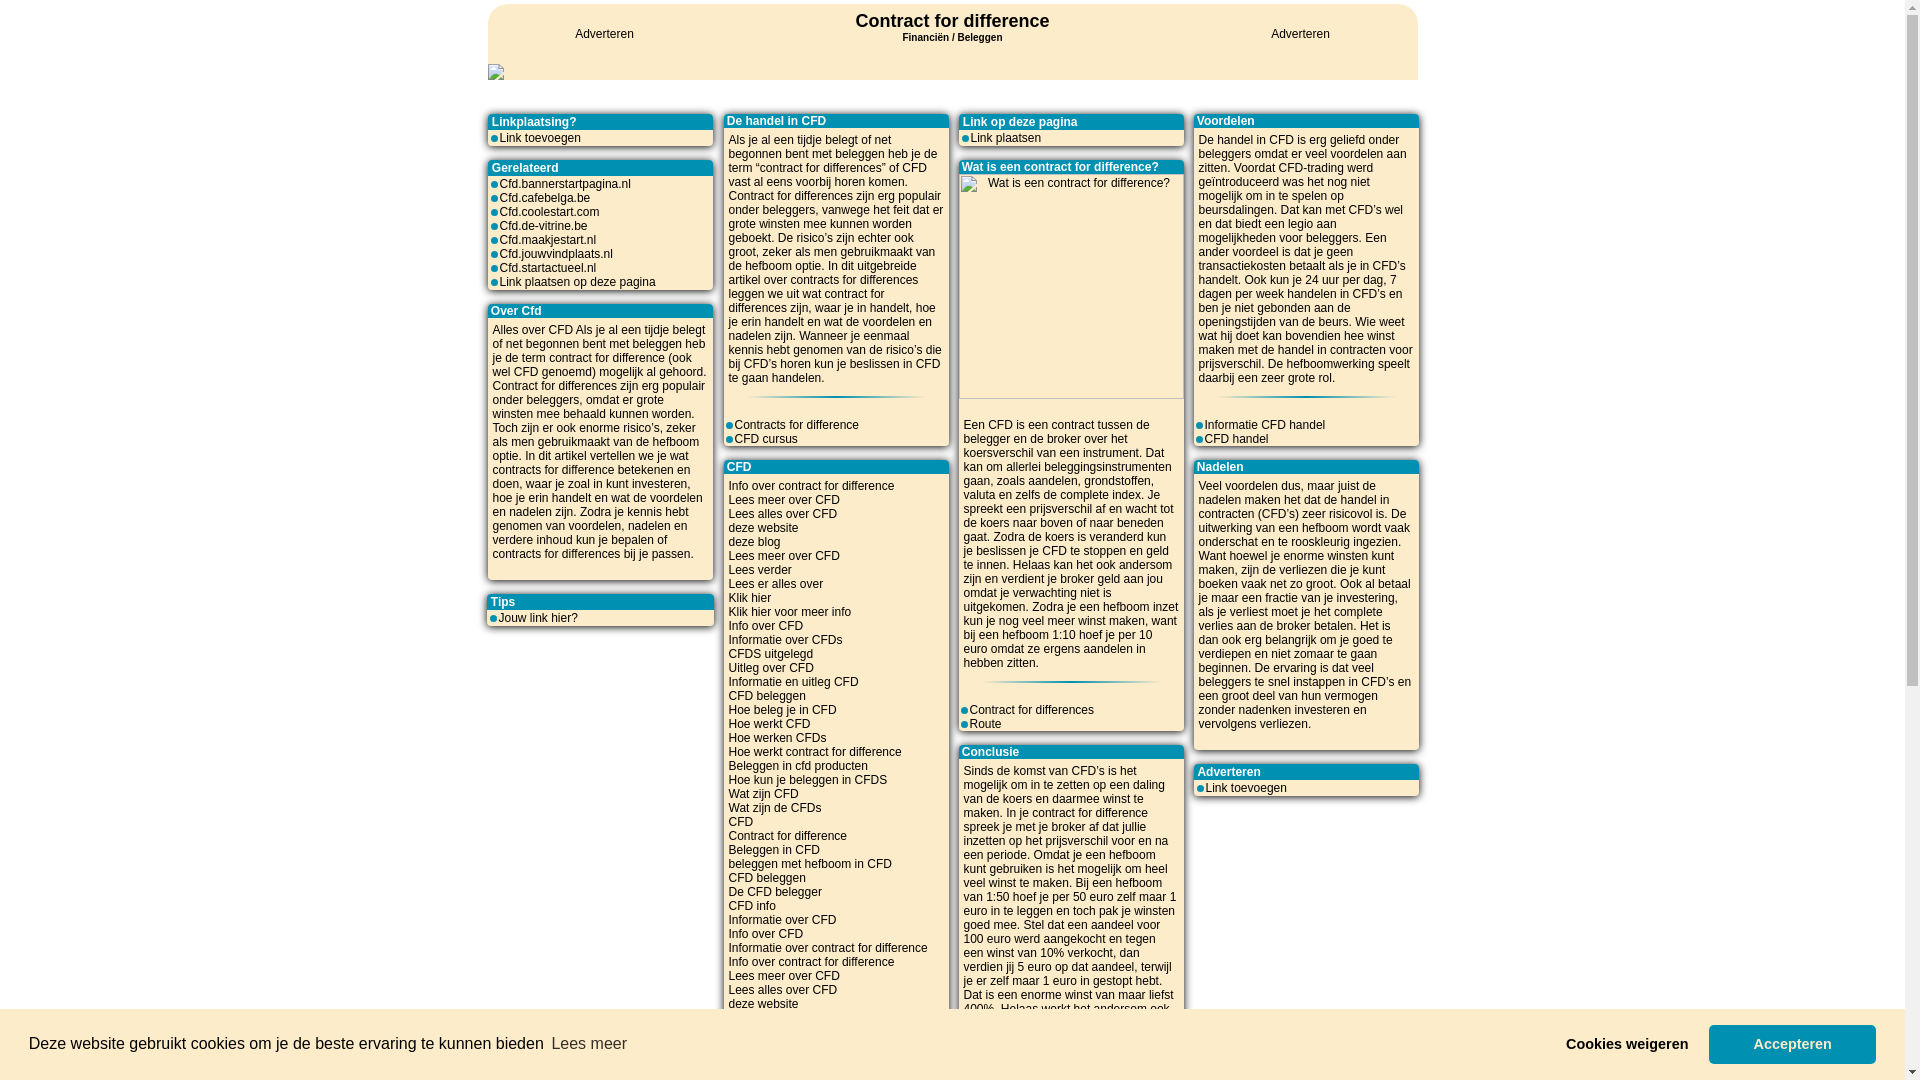 The width and height of the screenshot is (1920, 1080). Describe the element at coordinates (763, 1004) in the screenshot. I see `deze website` at that location.